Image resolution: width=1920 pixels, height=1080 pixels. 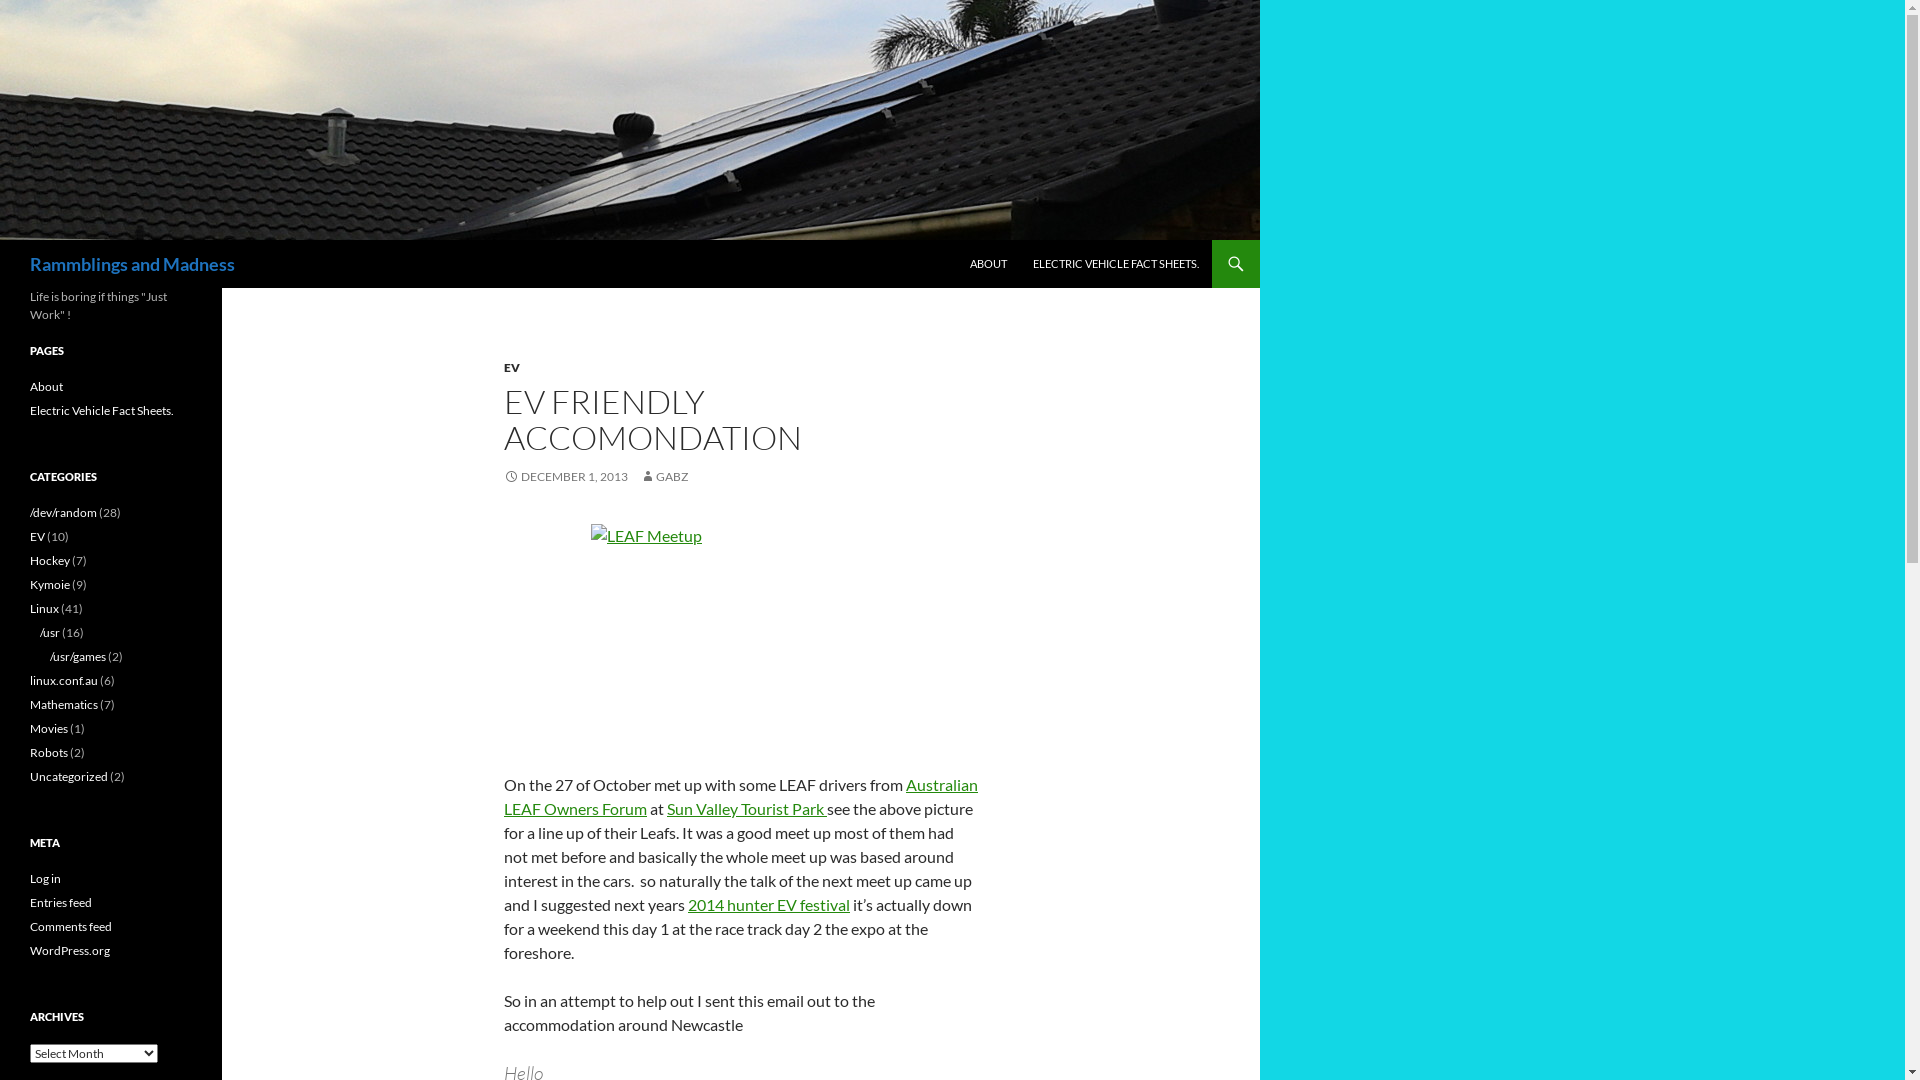 I want to click on EV, so click(x=512, y=368).